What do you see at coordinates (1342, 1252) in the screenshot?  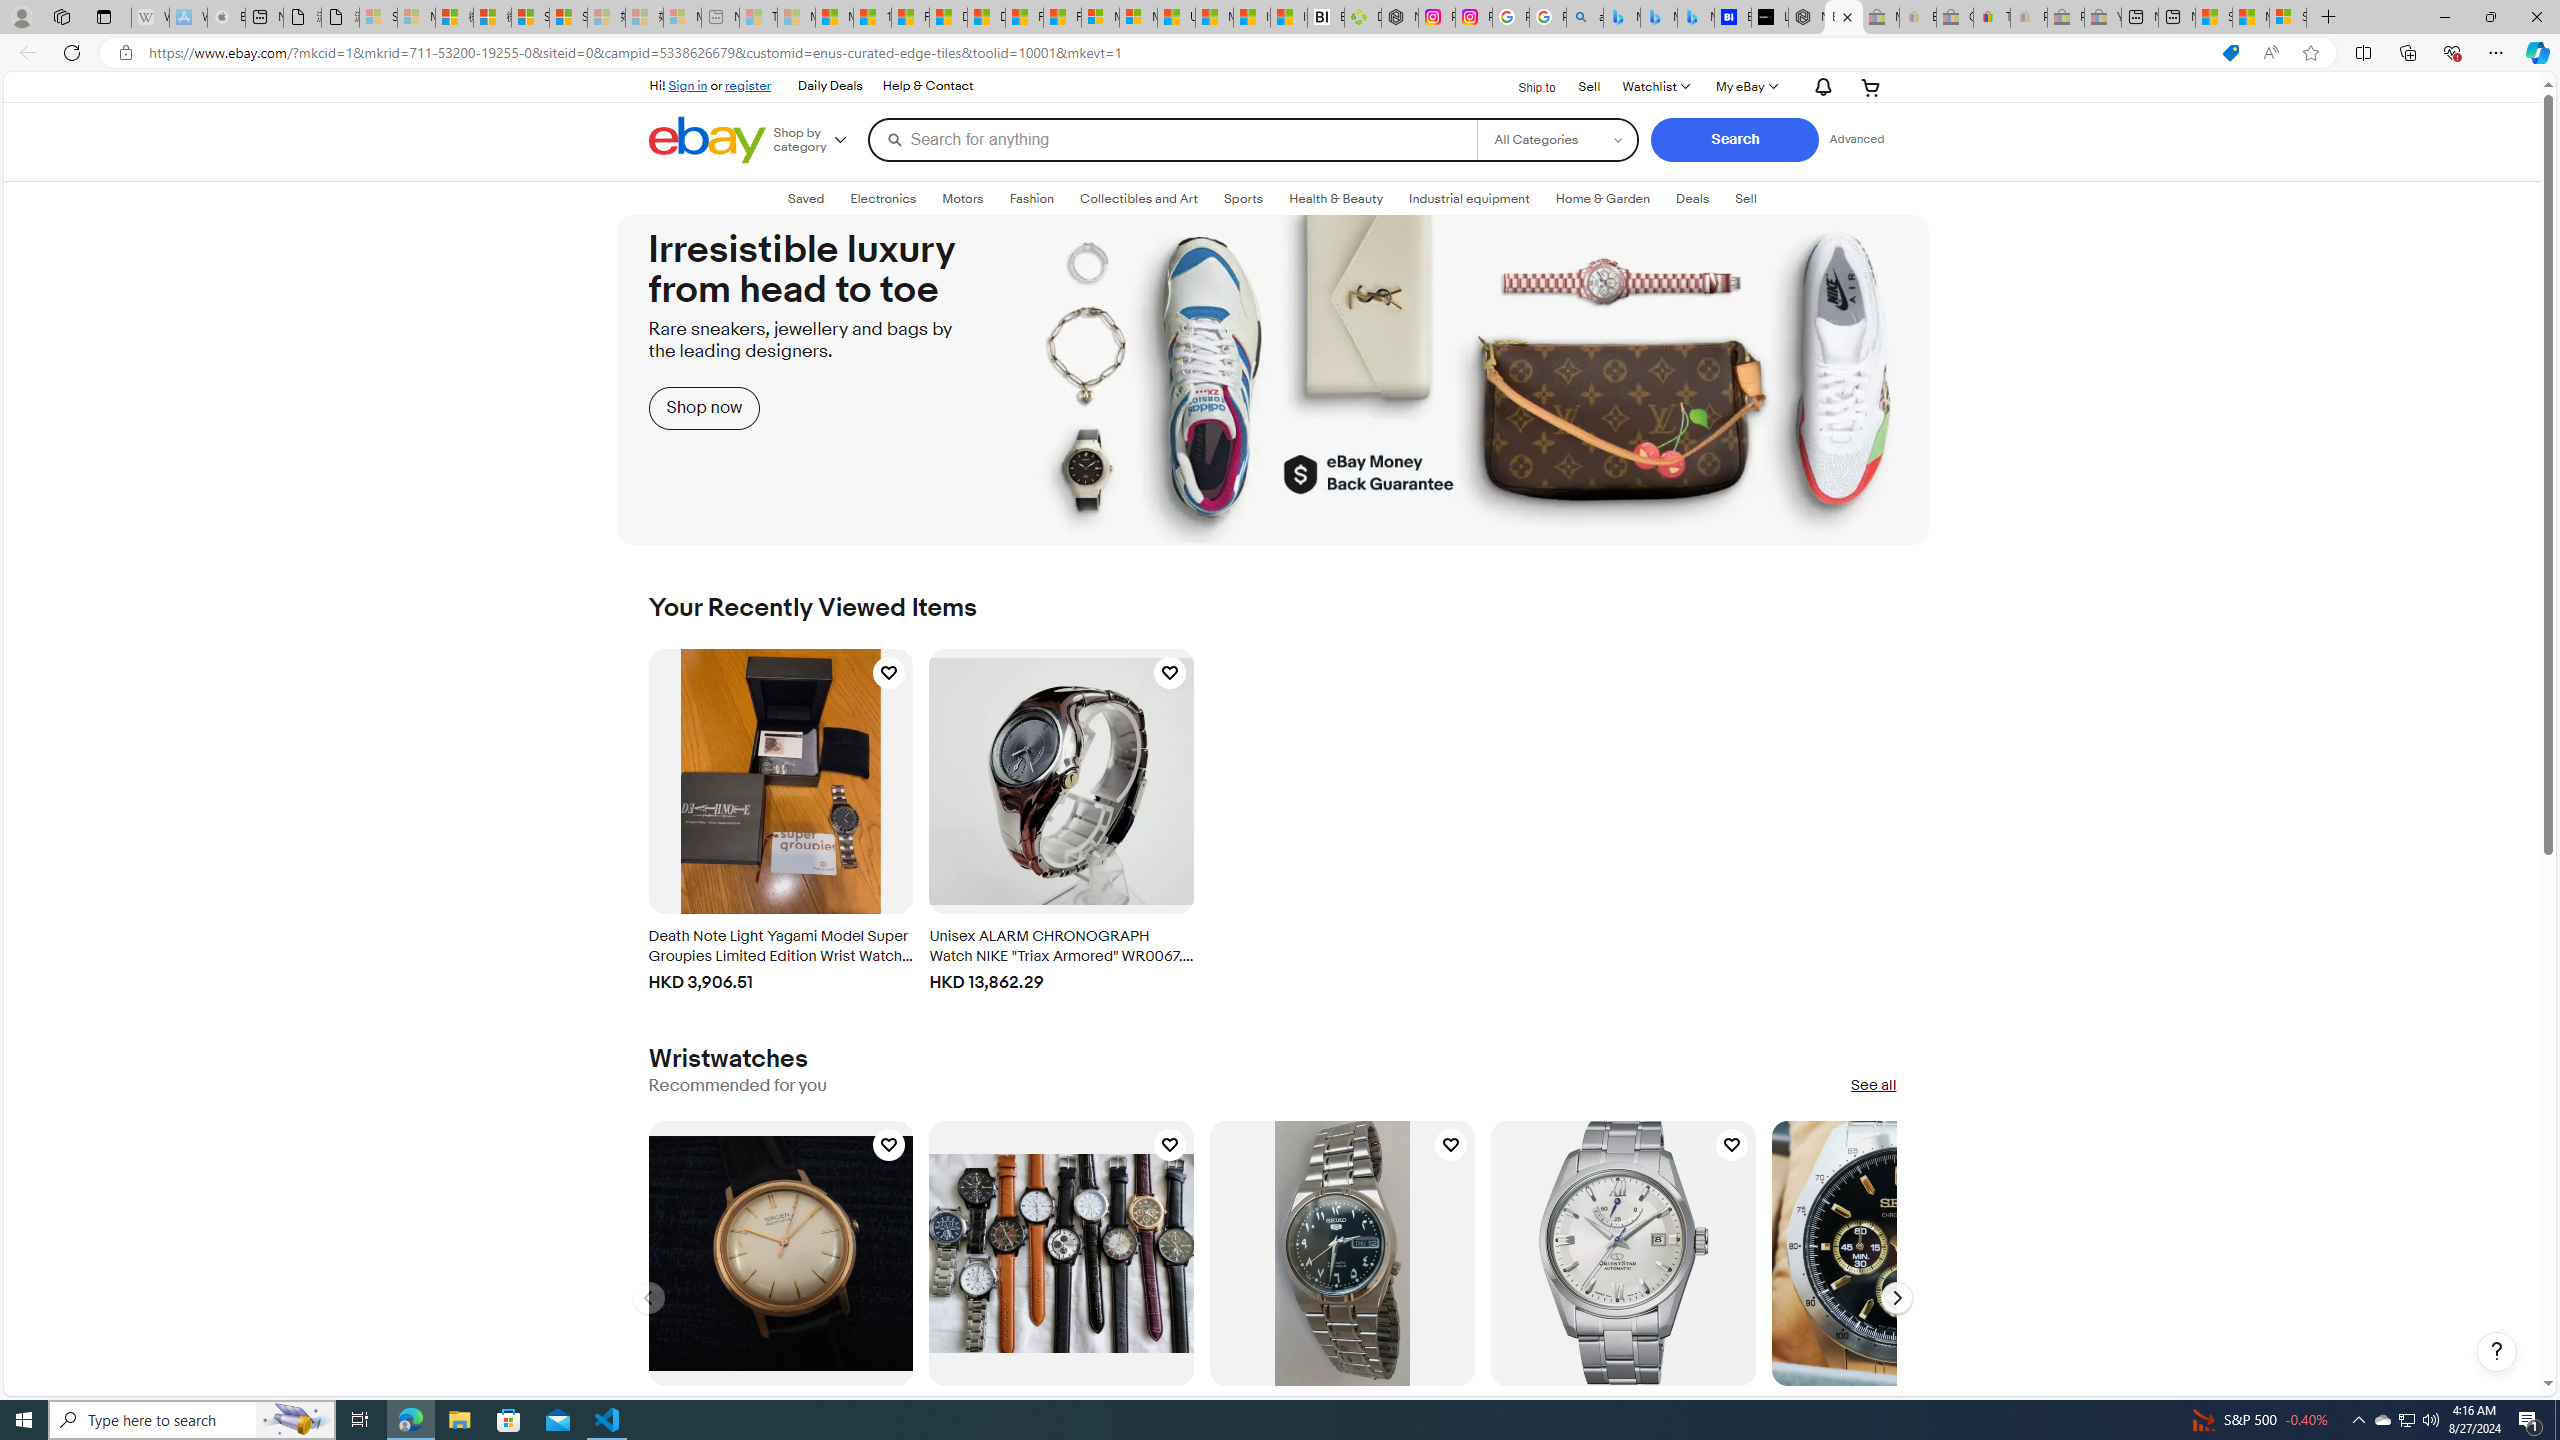 I see `NEW Seiko 5 Men's Automatic Watch with Arabic Dial New` at bounding box center [1342, 1252].